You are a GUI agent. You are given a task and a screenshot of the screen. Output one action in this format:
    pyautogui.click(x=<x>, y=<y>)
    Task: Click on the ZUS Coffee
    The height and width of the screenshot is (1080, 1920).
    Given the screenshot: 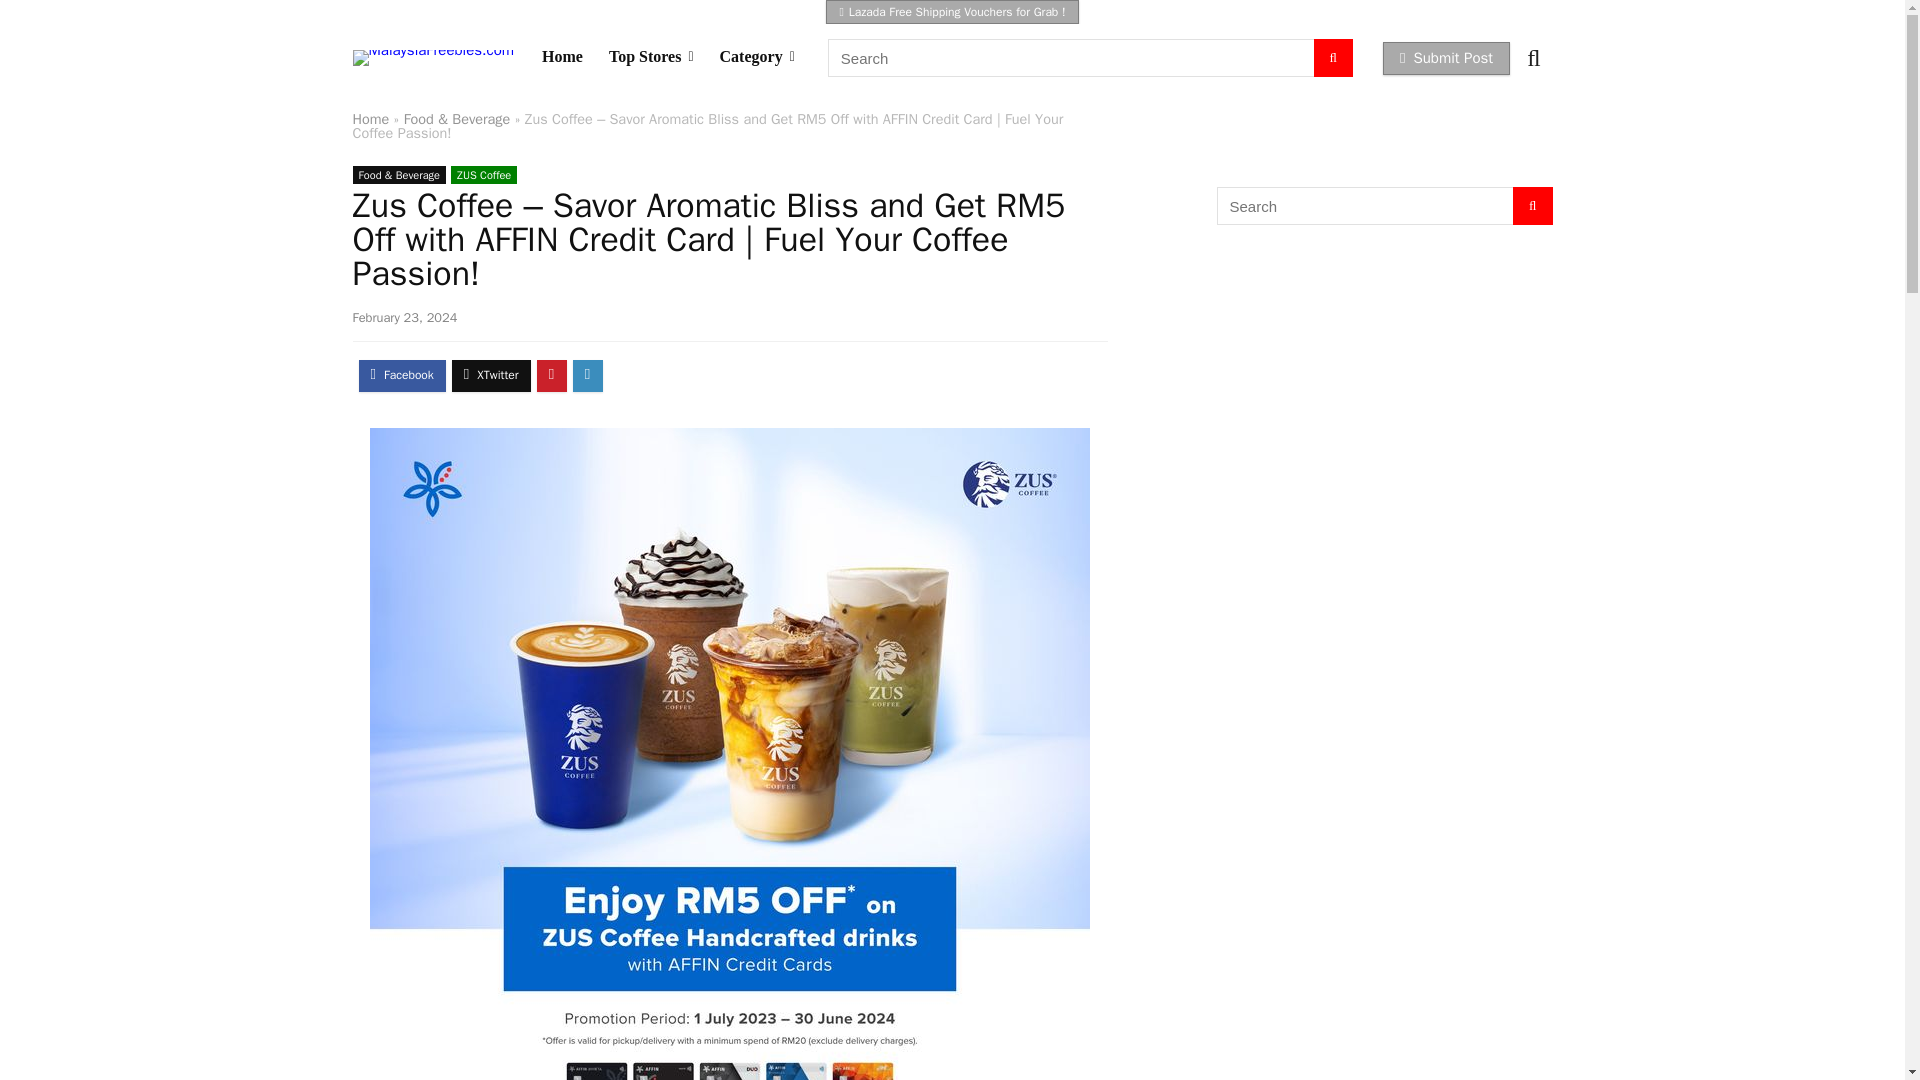 What is the action you would take?
    pyautogui.click(x=484, y=174)
    